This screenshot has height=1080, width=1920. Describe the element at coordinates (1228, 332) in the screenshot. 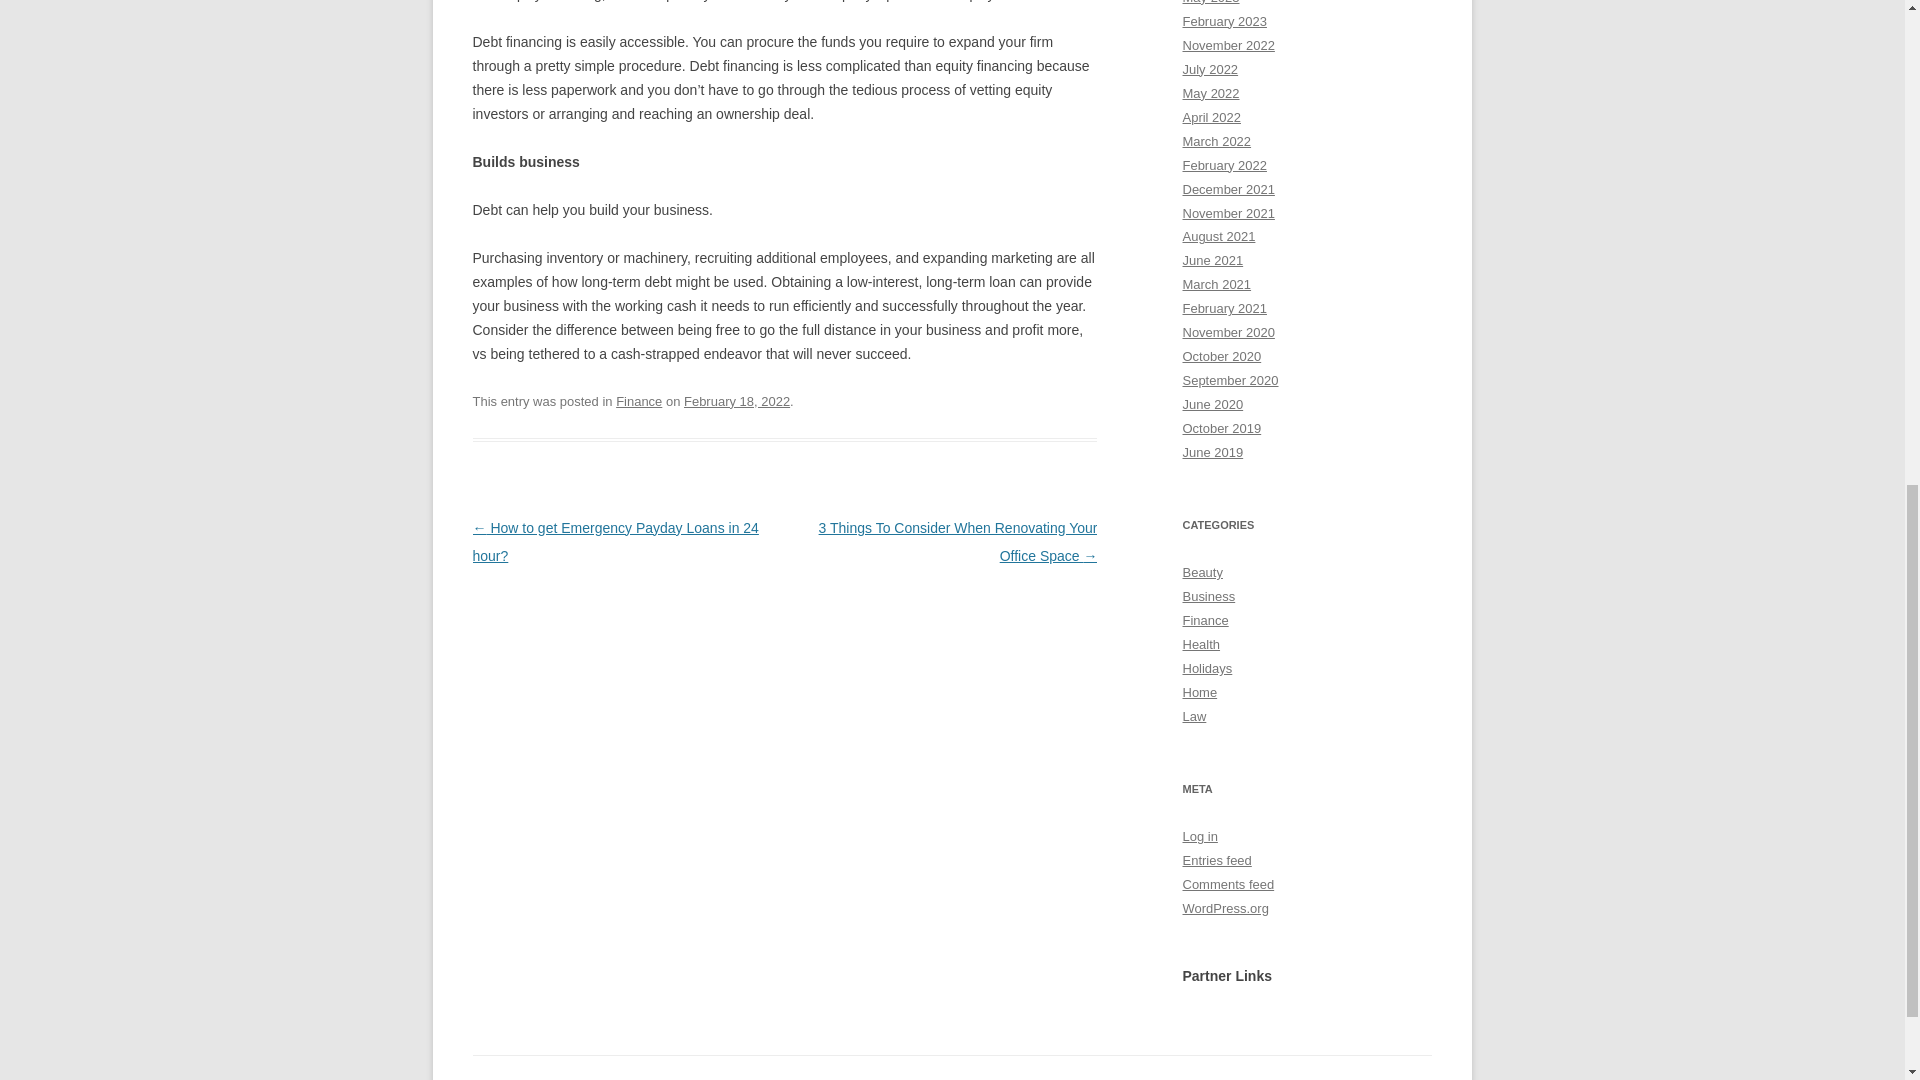

I see `November 2020` at that location.